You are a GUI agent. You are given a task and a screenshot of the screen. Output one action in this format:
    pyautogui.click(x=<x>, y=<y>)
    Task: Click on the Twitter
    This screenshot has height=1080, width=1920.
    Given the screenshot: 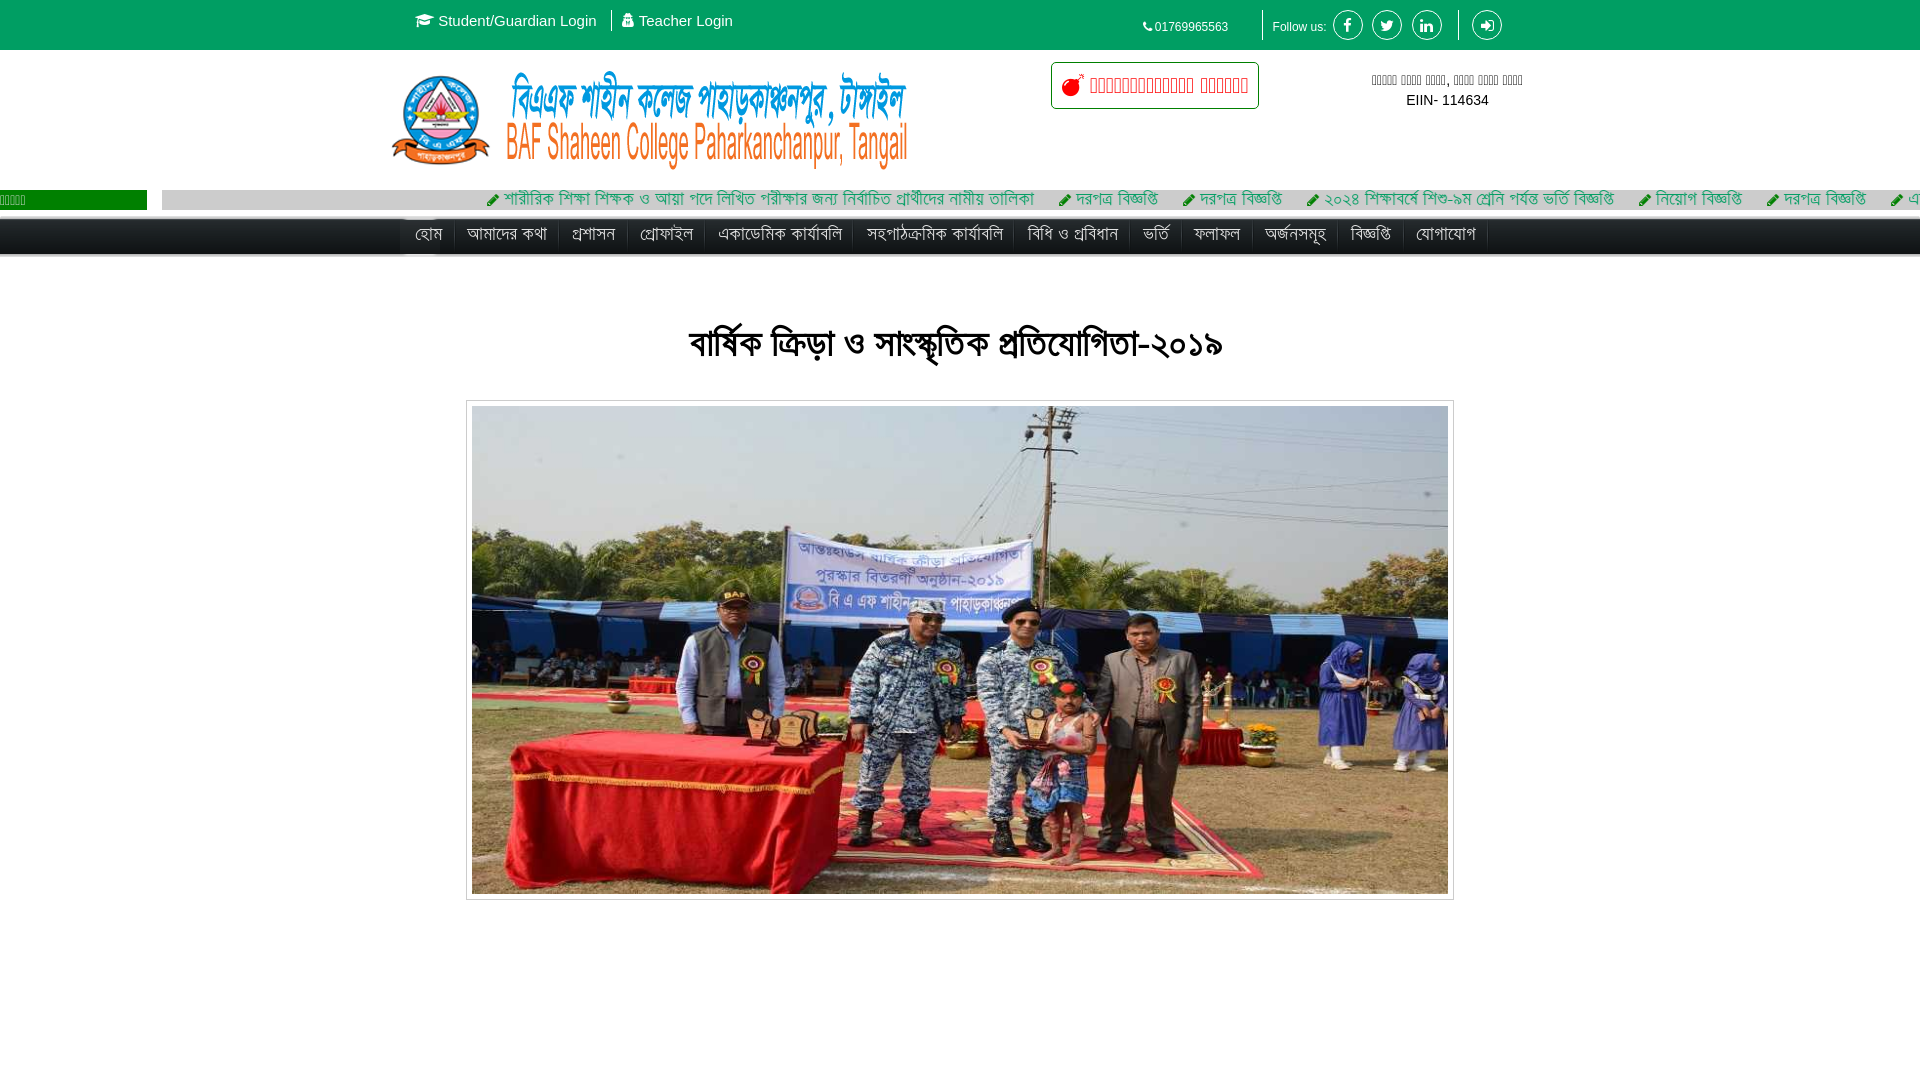 What is the action you would take?
    pyautogui.click(x=1387, y=27)
    